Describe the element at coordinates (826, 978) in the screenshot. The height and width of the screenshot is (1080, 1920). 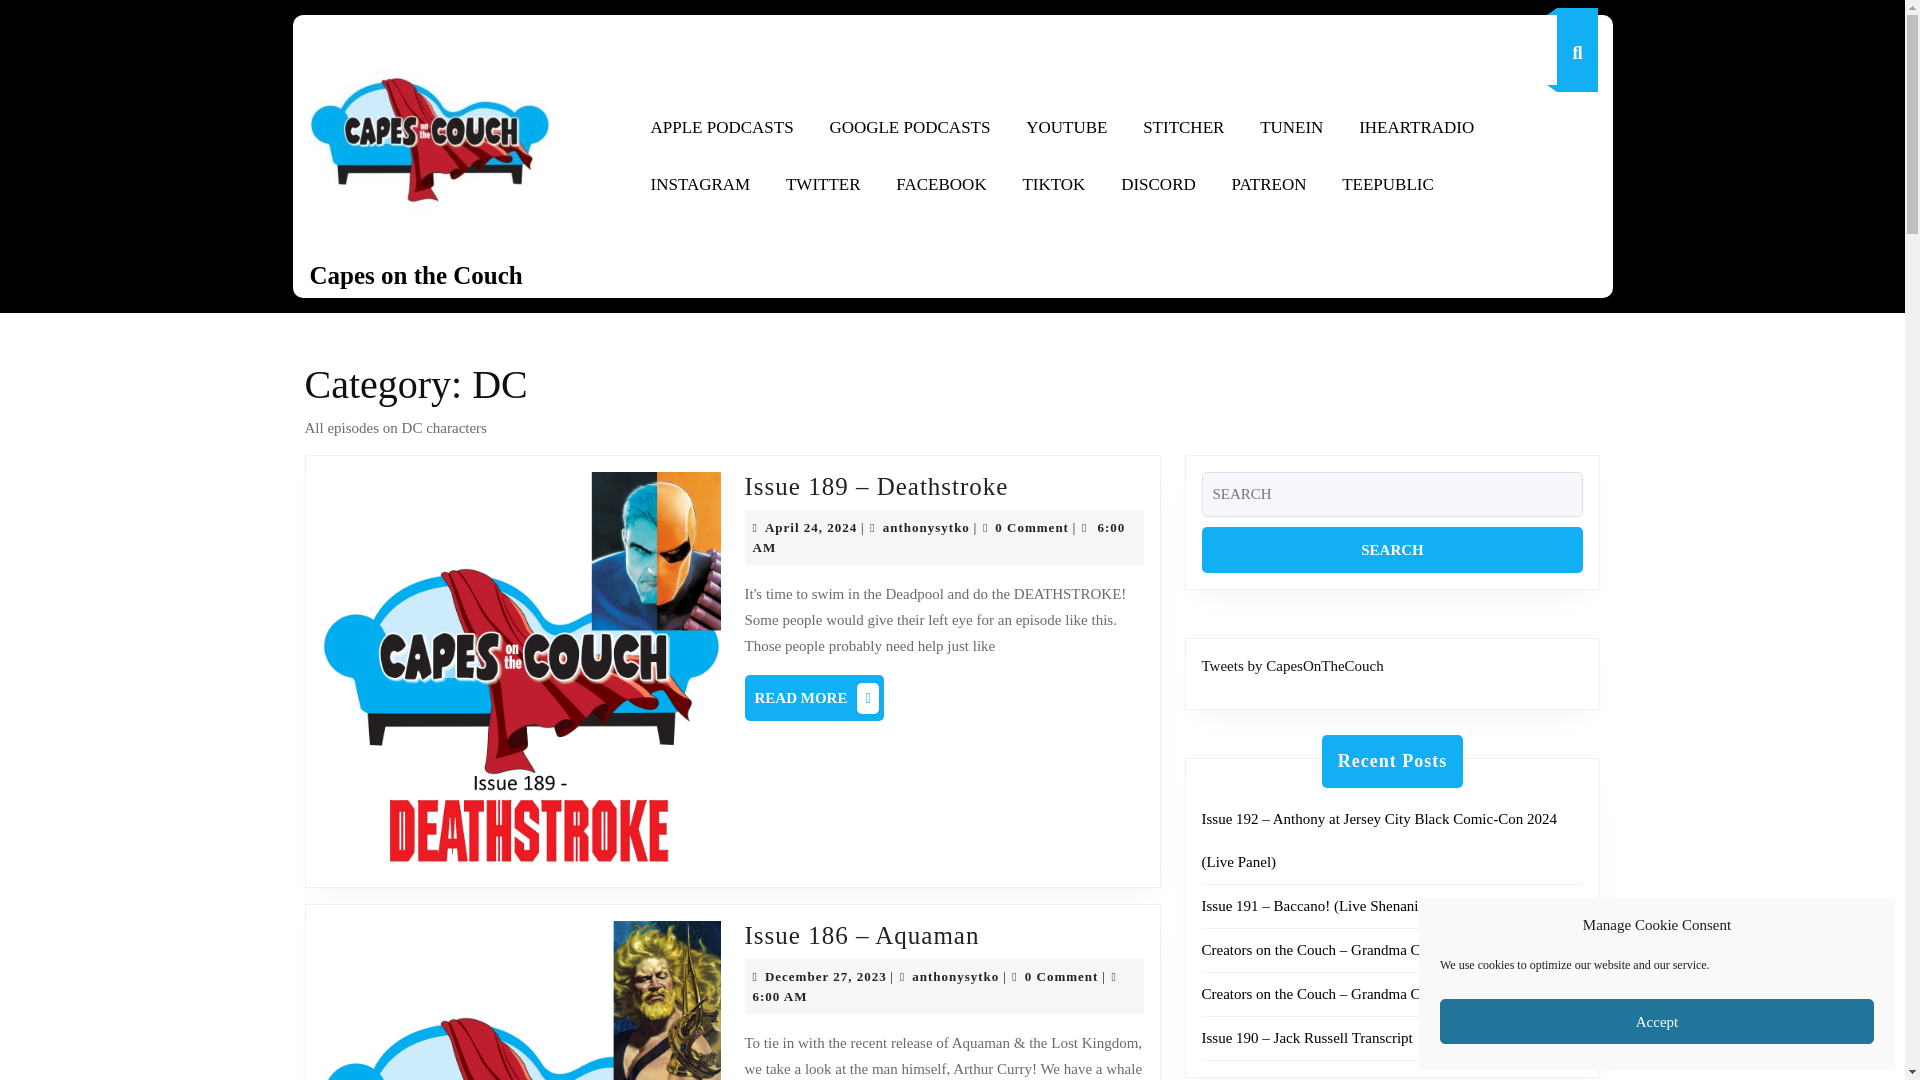
I see `PATREON` at that location.